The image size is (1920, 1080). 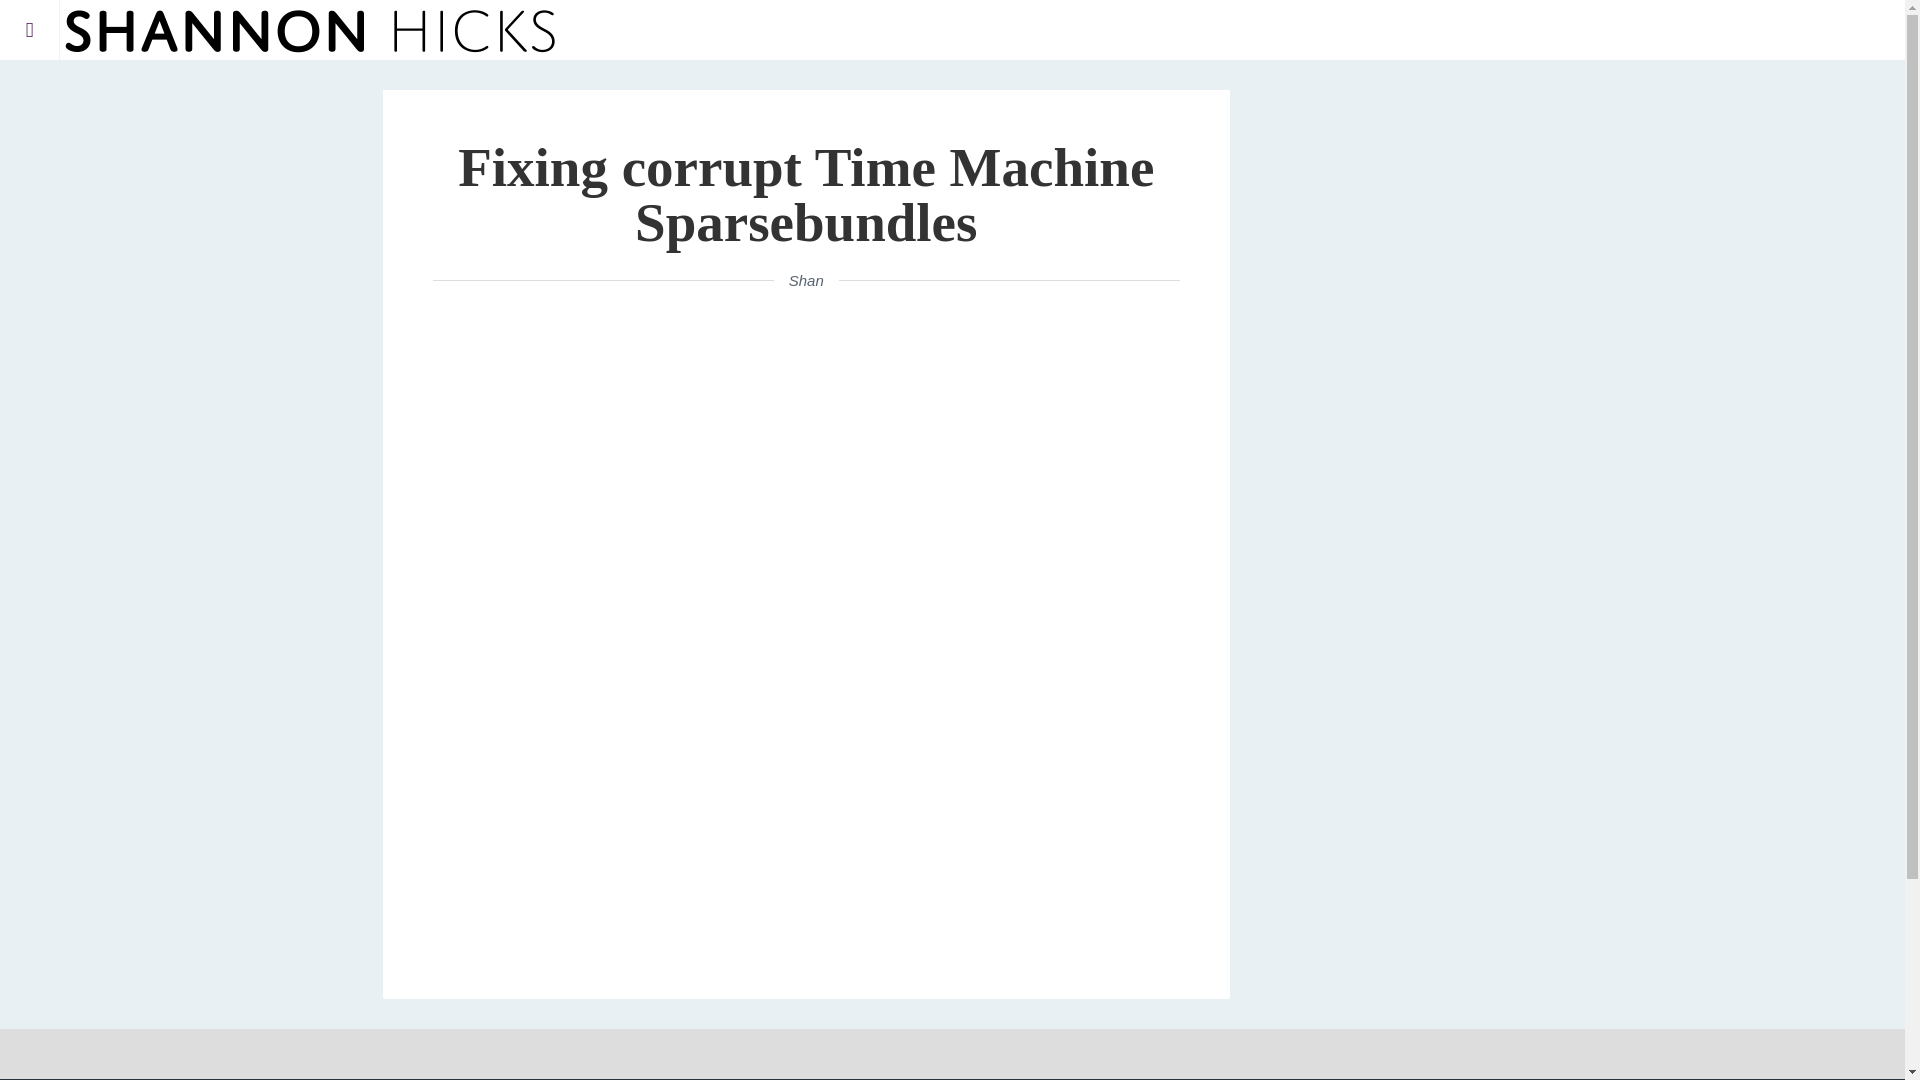 I want to click on Posts by Shan, so click(x=806, y=280).